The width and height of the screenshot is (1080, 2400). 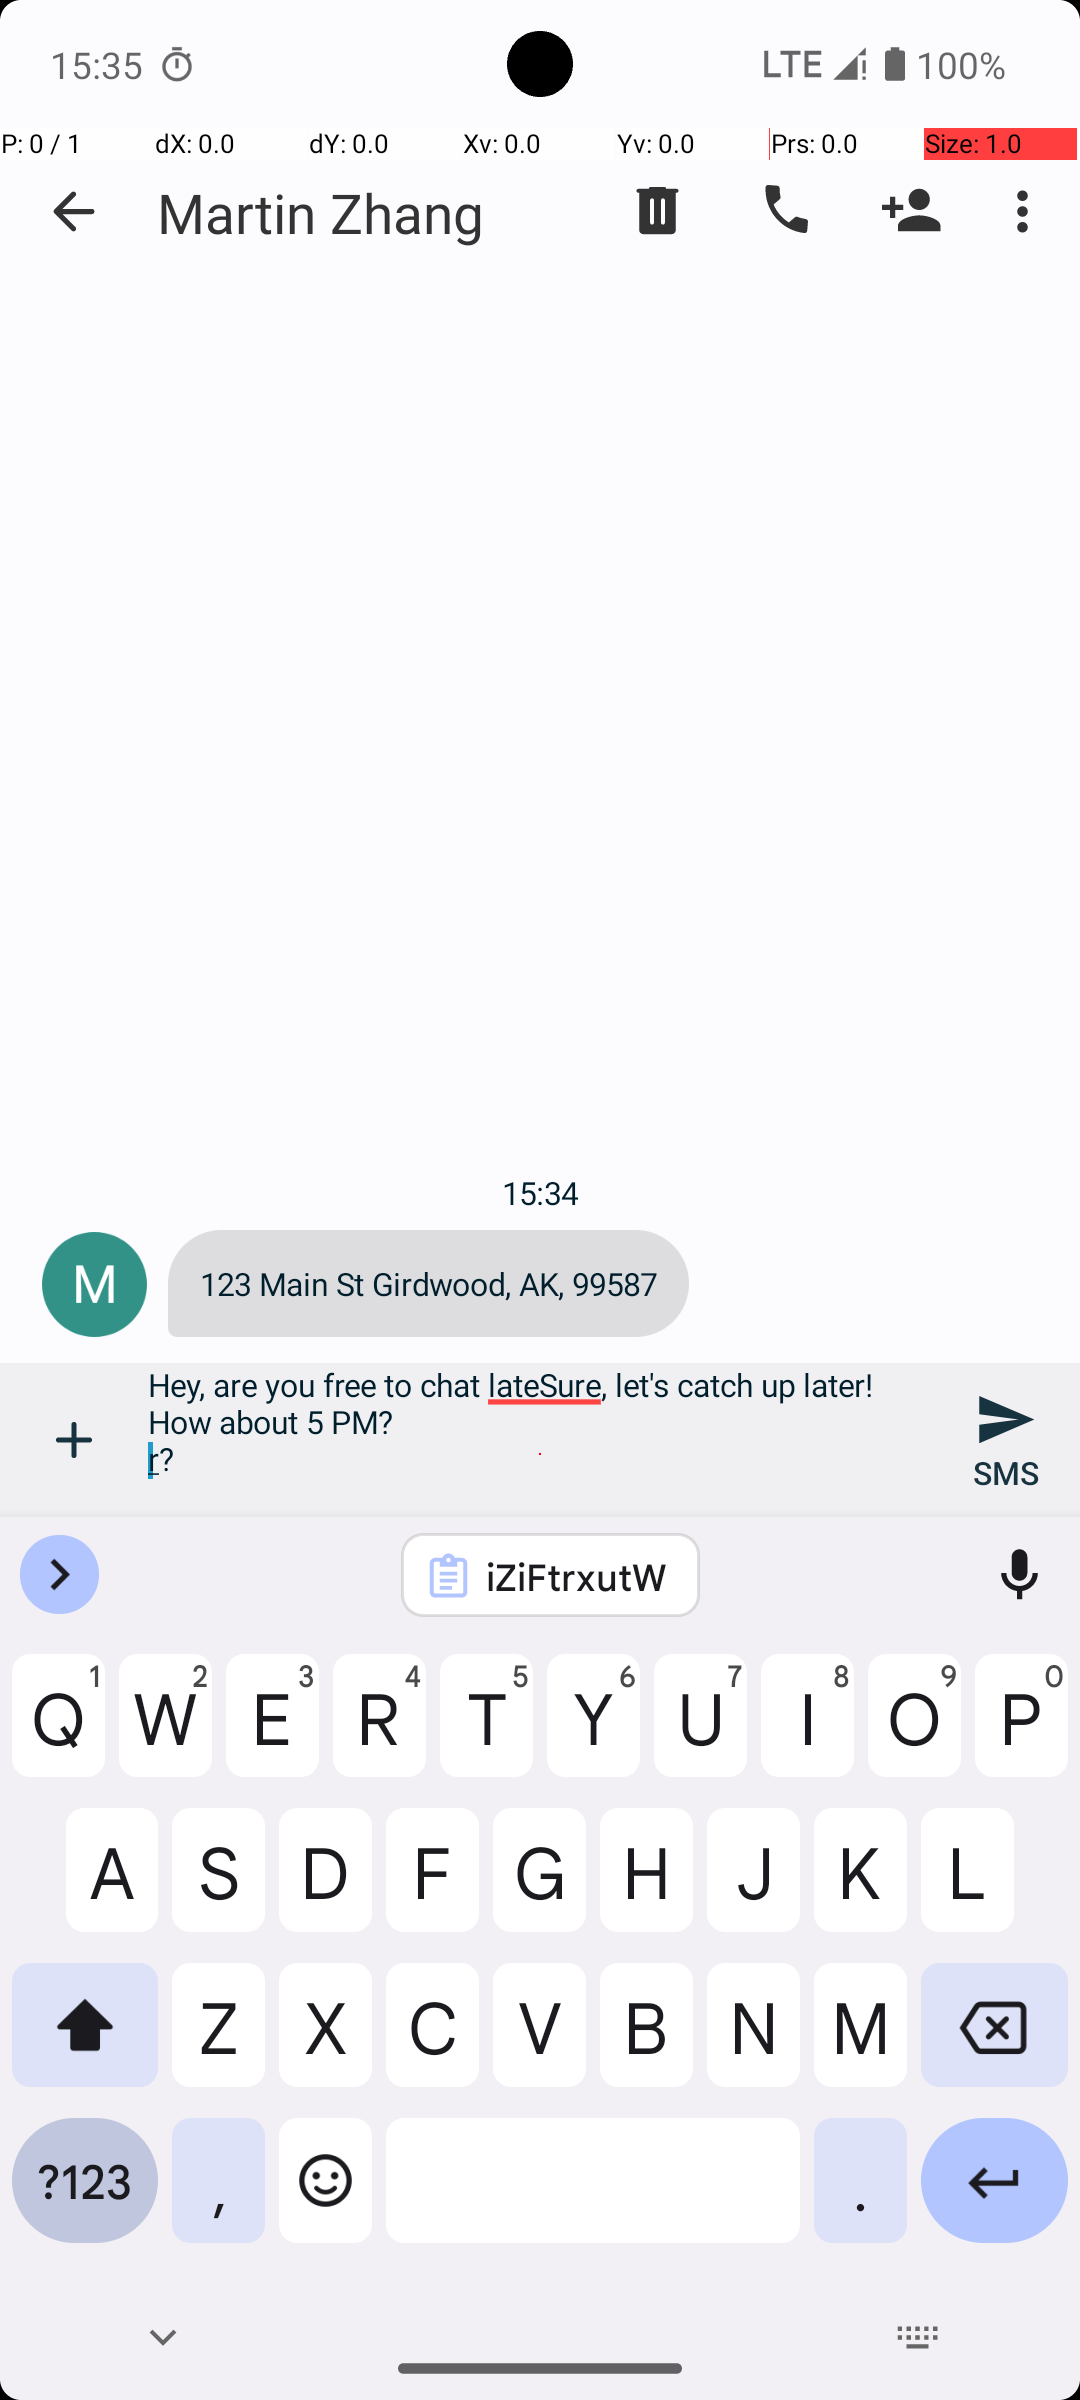 What do you see at coordinates (321, 212) in the screenshot?
I see `Martin Zhang` at bounding box center [321, 212].